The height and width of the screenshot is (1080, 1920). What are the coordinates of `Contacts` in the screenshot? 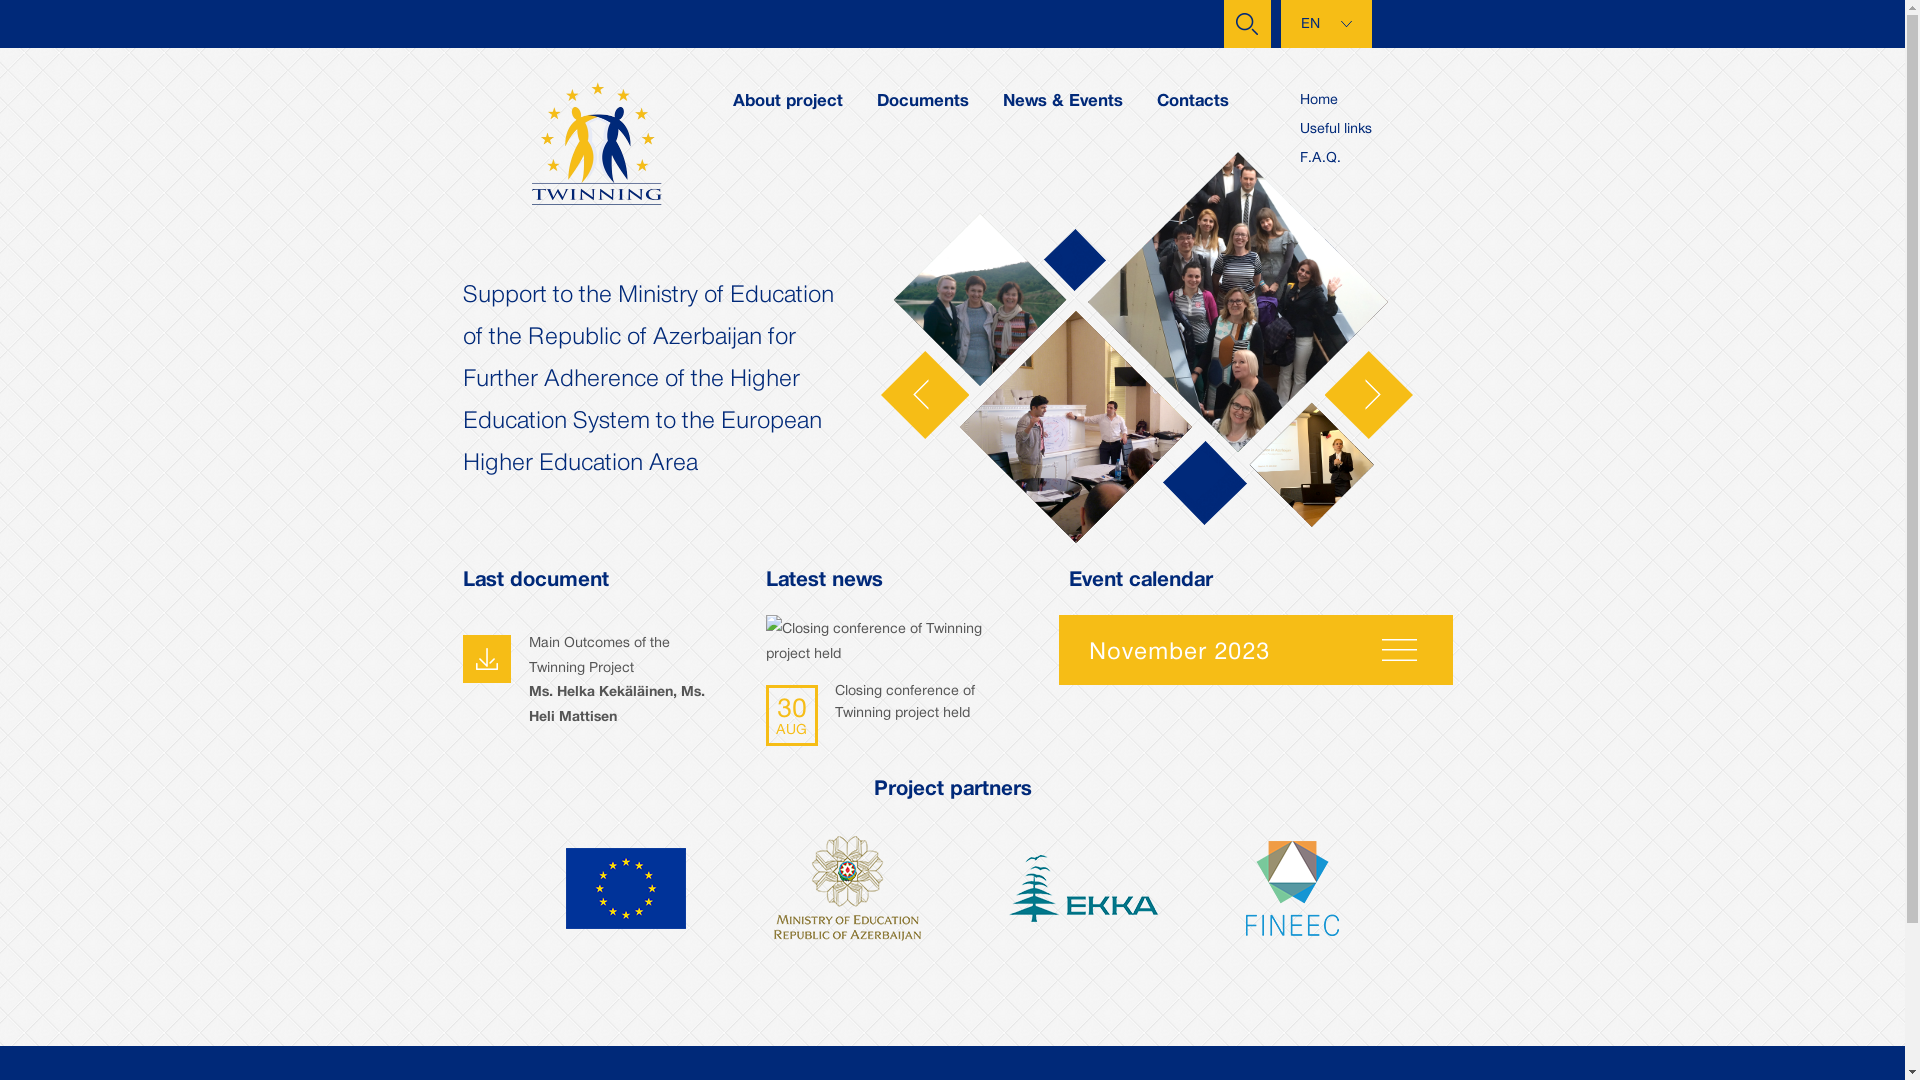 It's located at (1193, 101).